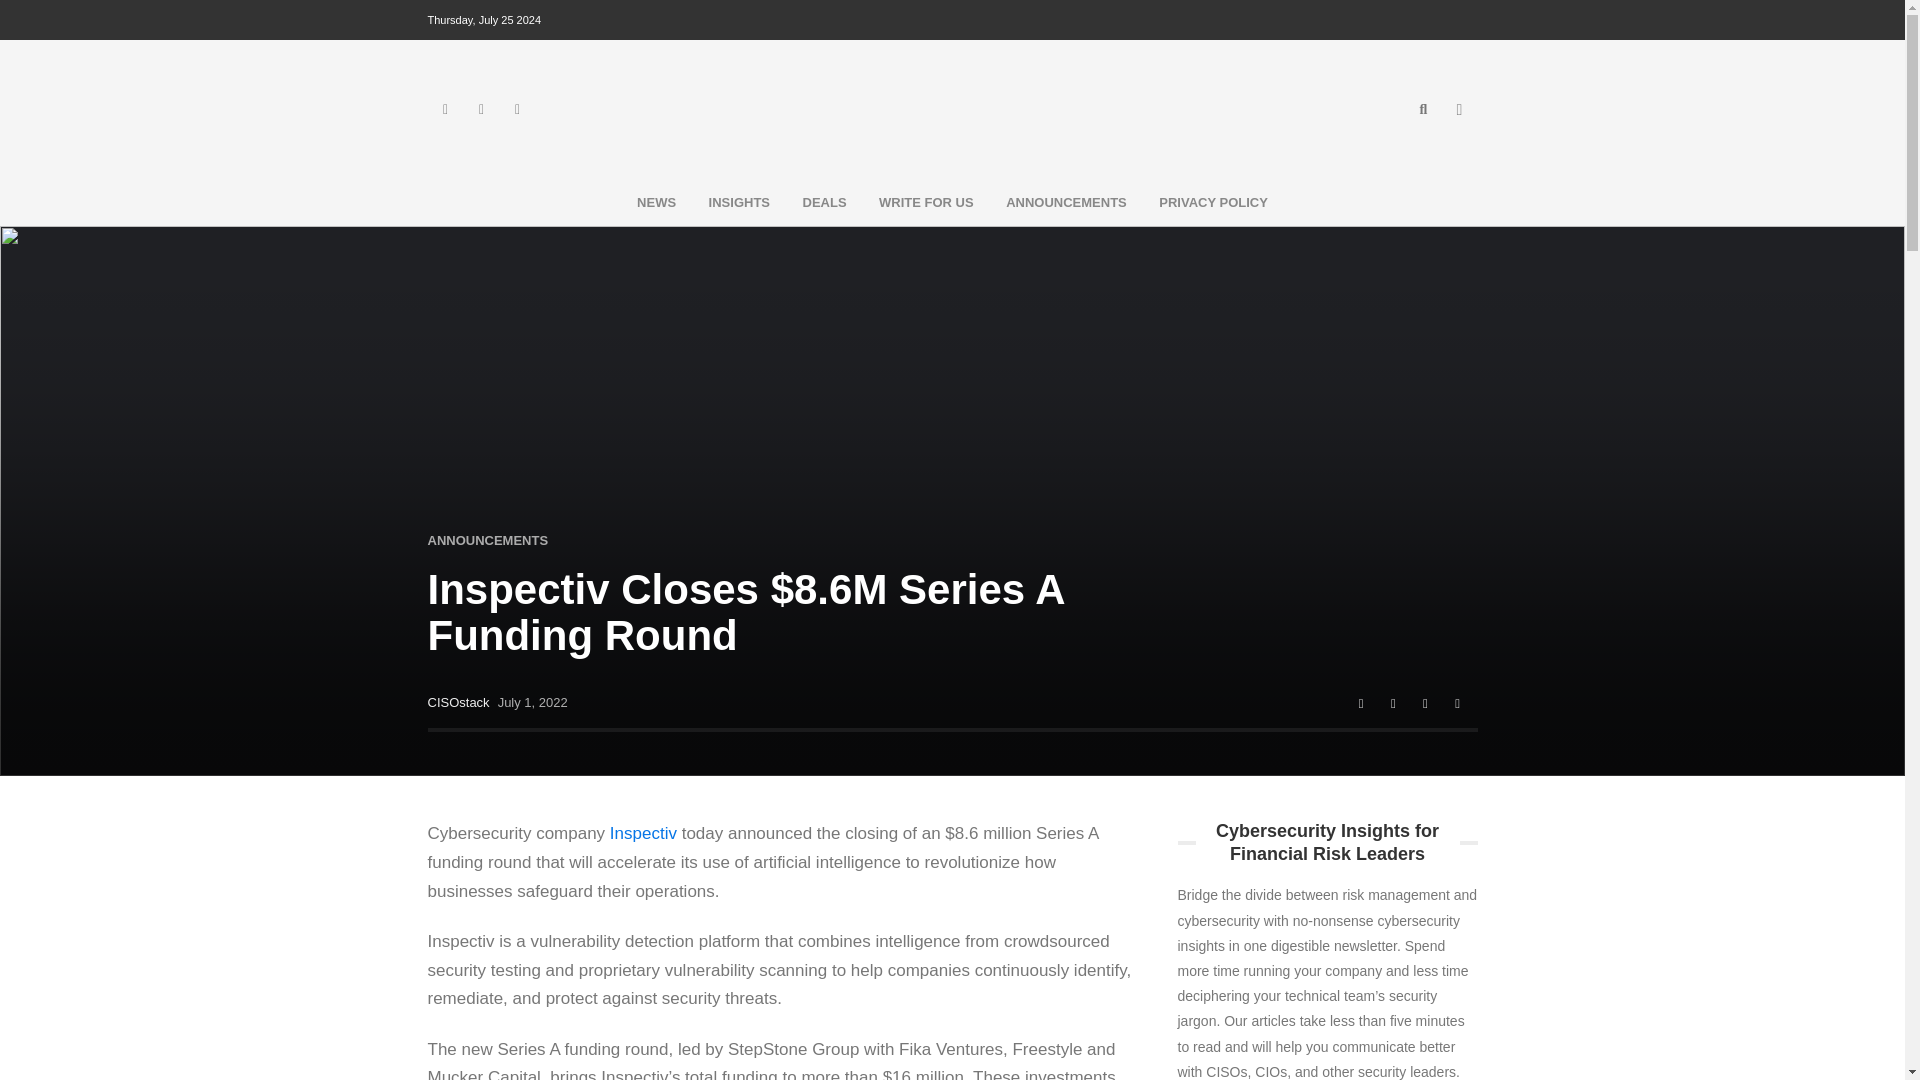 This screenshot has width=1920, height=1080. Describe the element at coordinates (644, 834) in the screenshot. I see `Inspectiv` at that location.